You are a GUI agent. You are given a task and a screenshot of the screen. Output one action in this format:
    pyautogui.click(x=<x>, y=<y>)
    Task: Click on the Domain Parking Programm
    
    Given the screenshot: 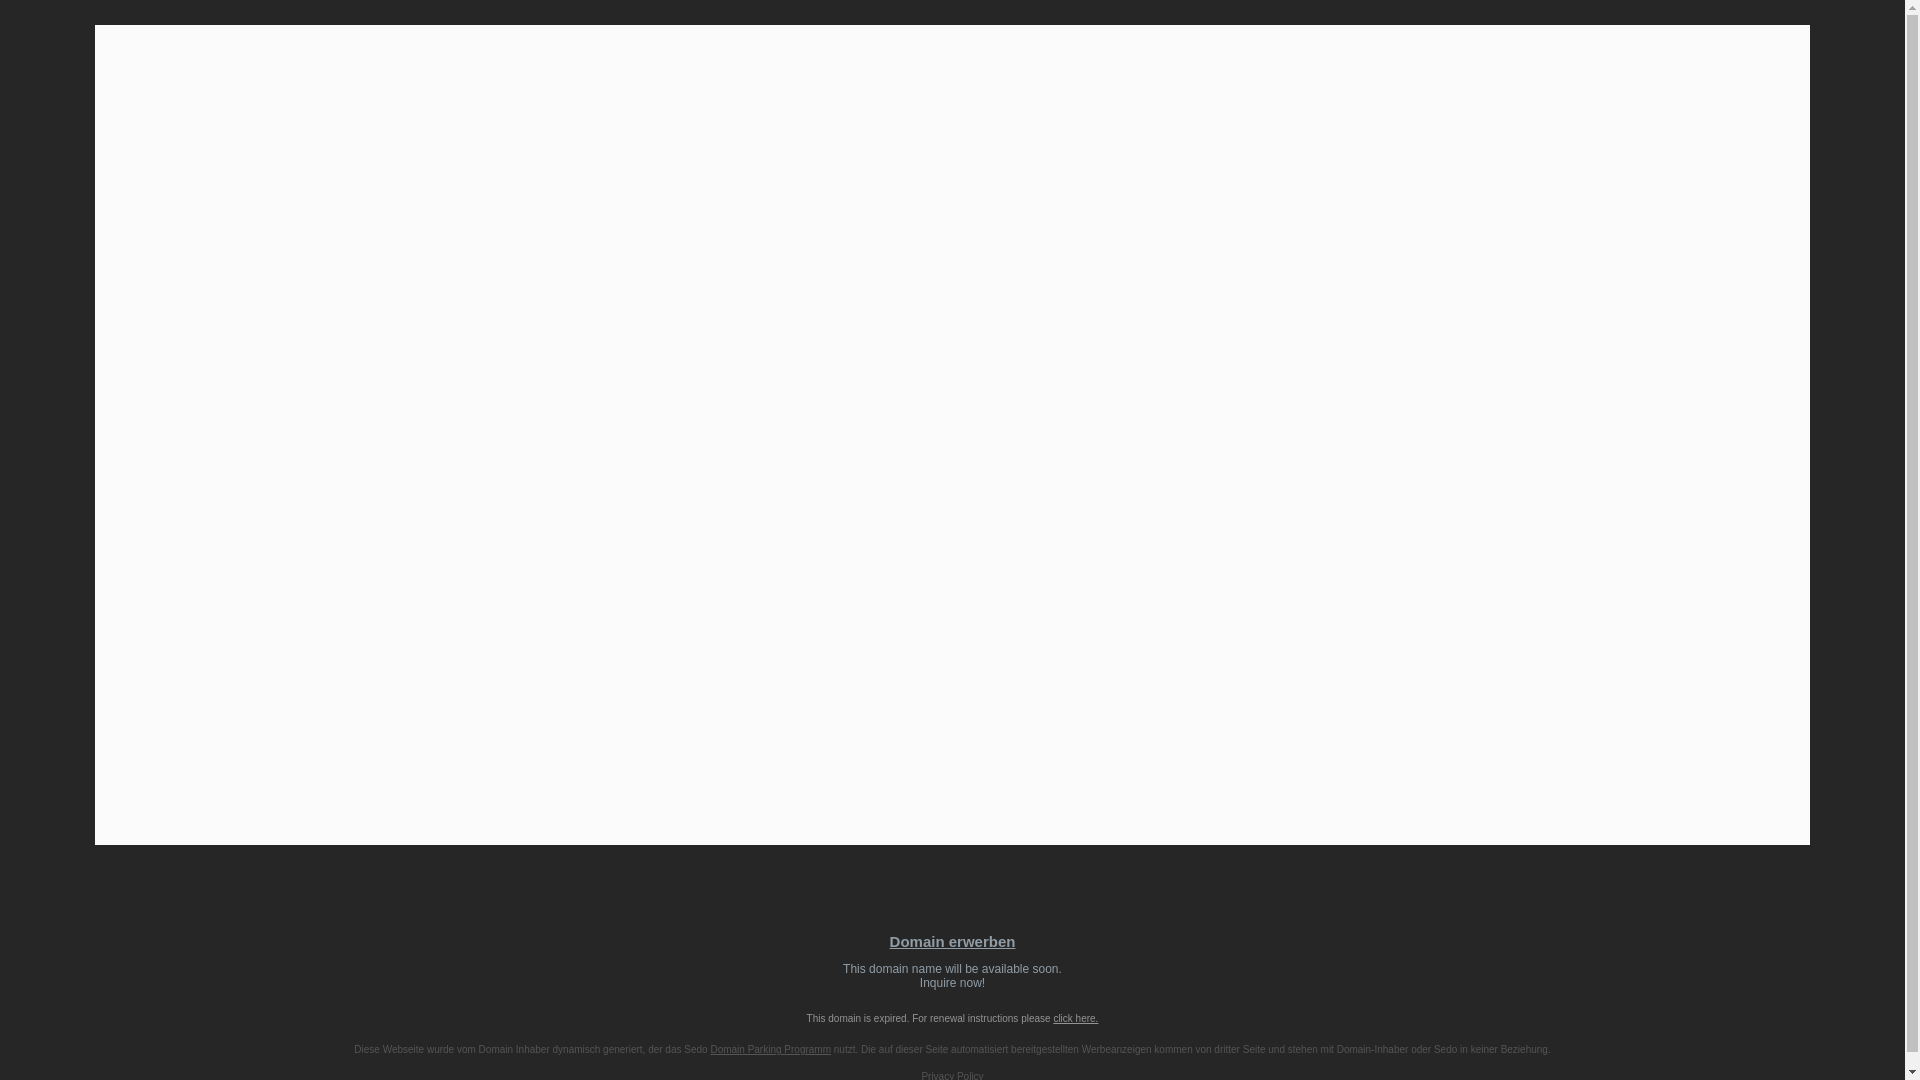 What is the action you would take?
    pyautogui.click(x=770, y=1050)
    